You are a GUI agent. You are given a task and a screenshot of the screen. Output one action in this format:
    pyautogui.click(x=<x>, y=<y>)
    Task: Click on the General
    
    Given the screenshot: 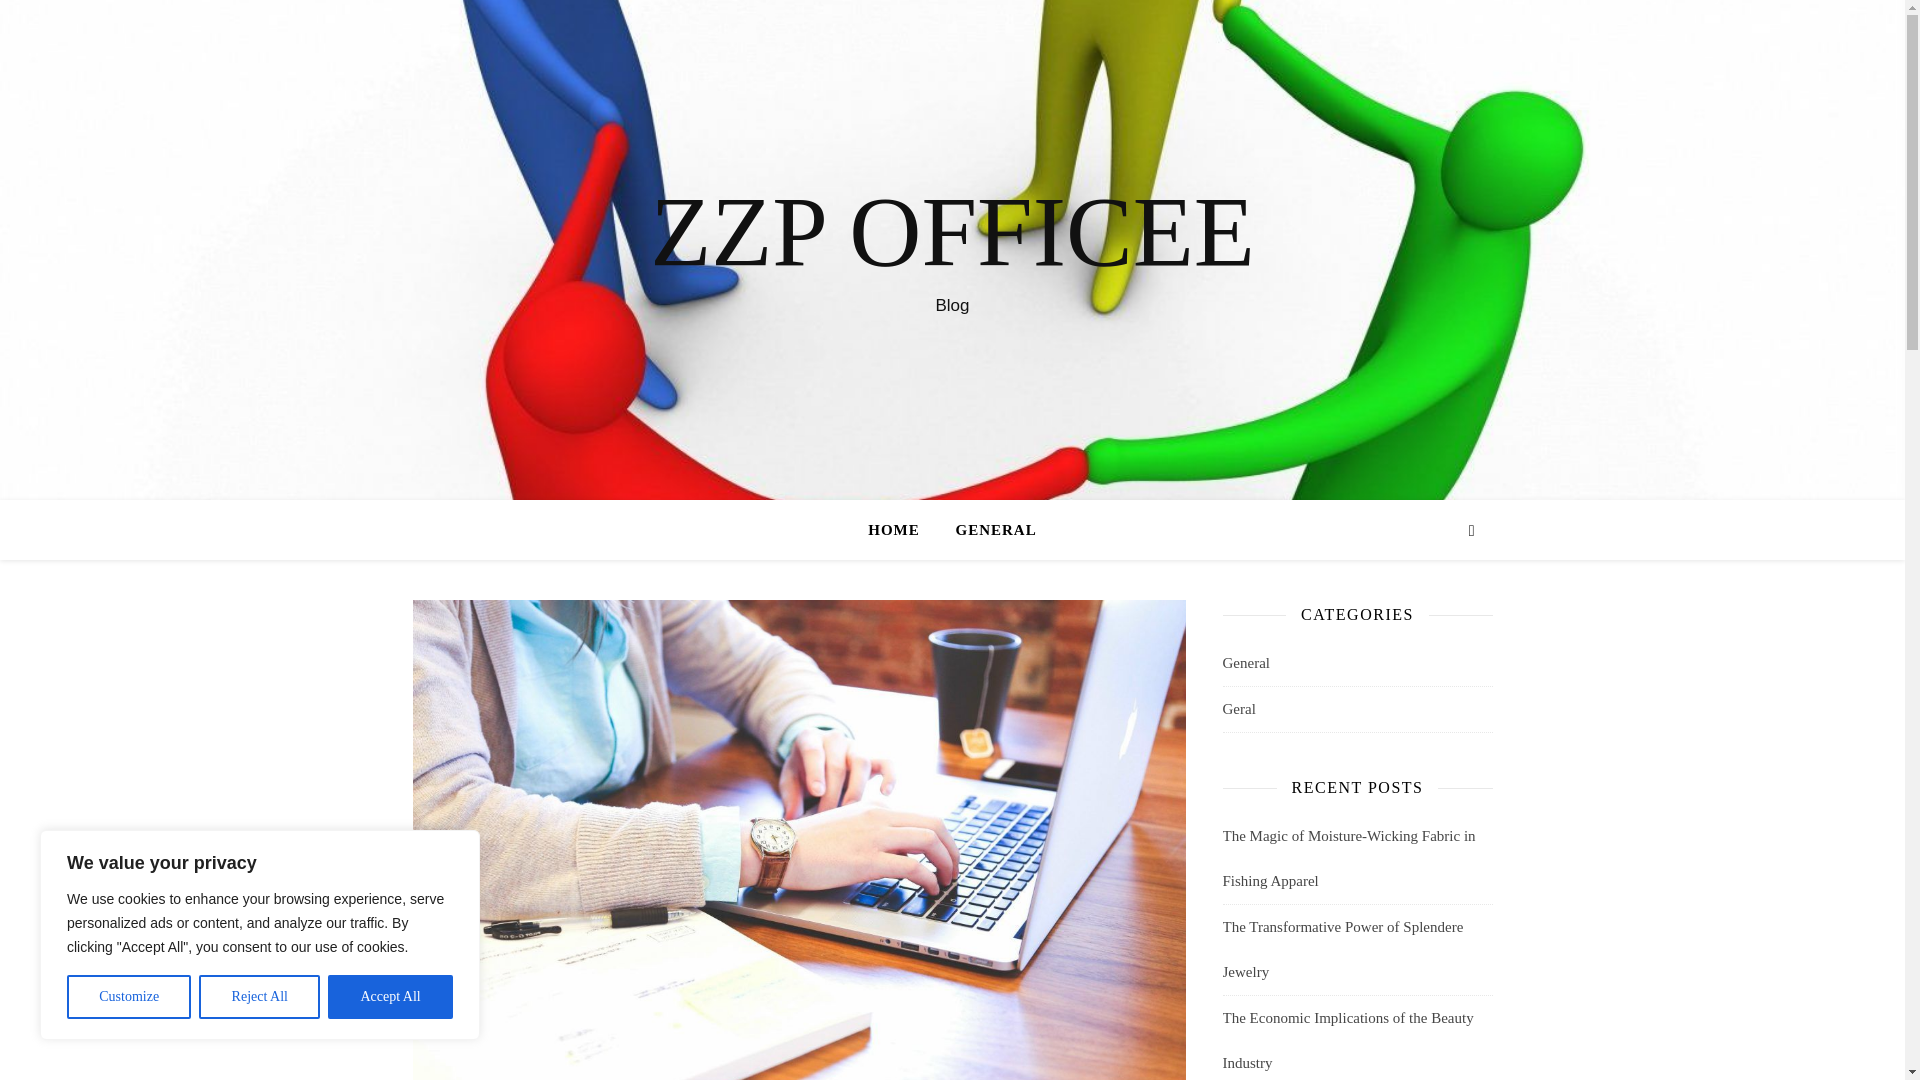 What is the action you would take?
    pyautogui.click(x=1245, y=663)
    